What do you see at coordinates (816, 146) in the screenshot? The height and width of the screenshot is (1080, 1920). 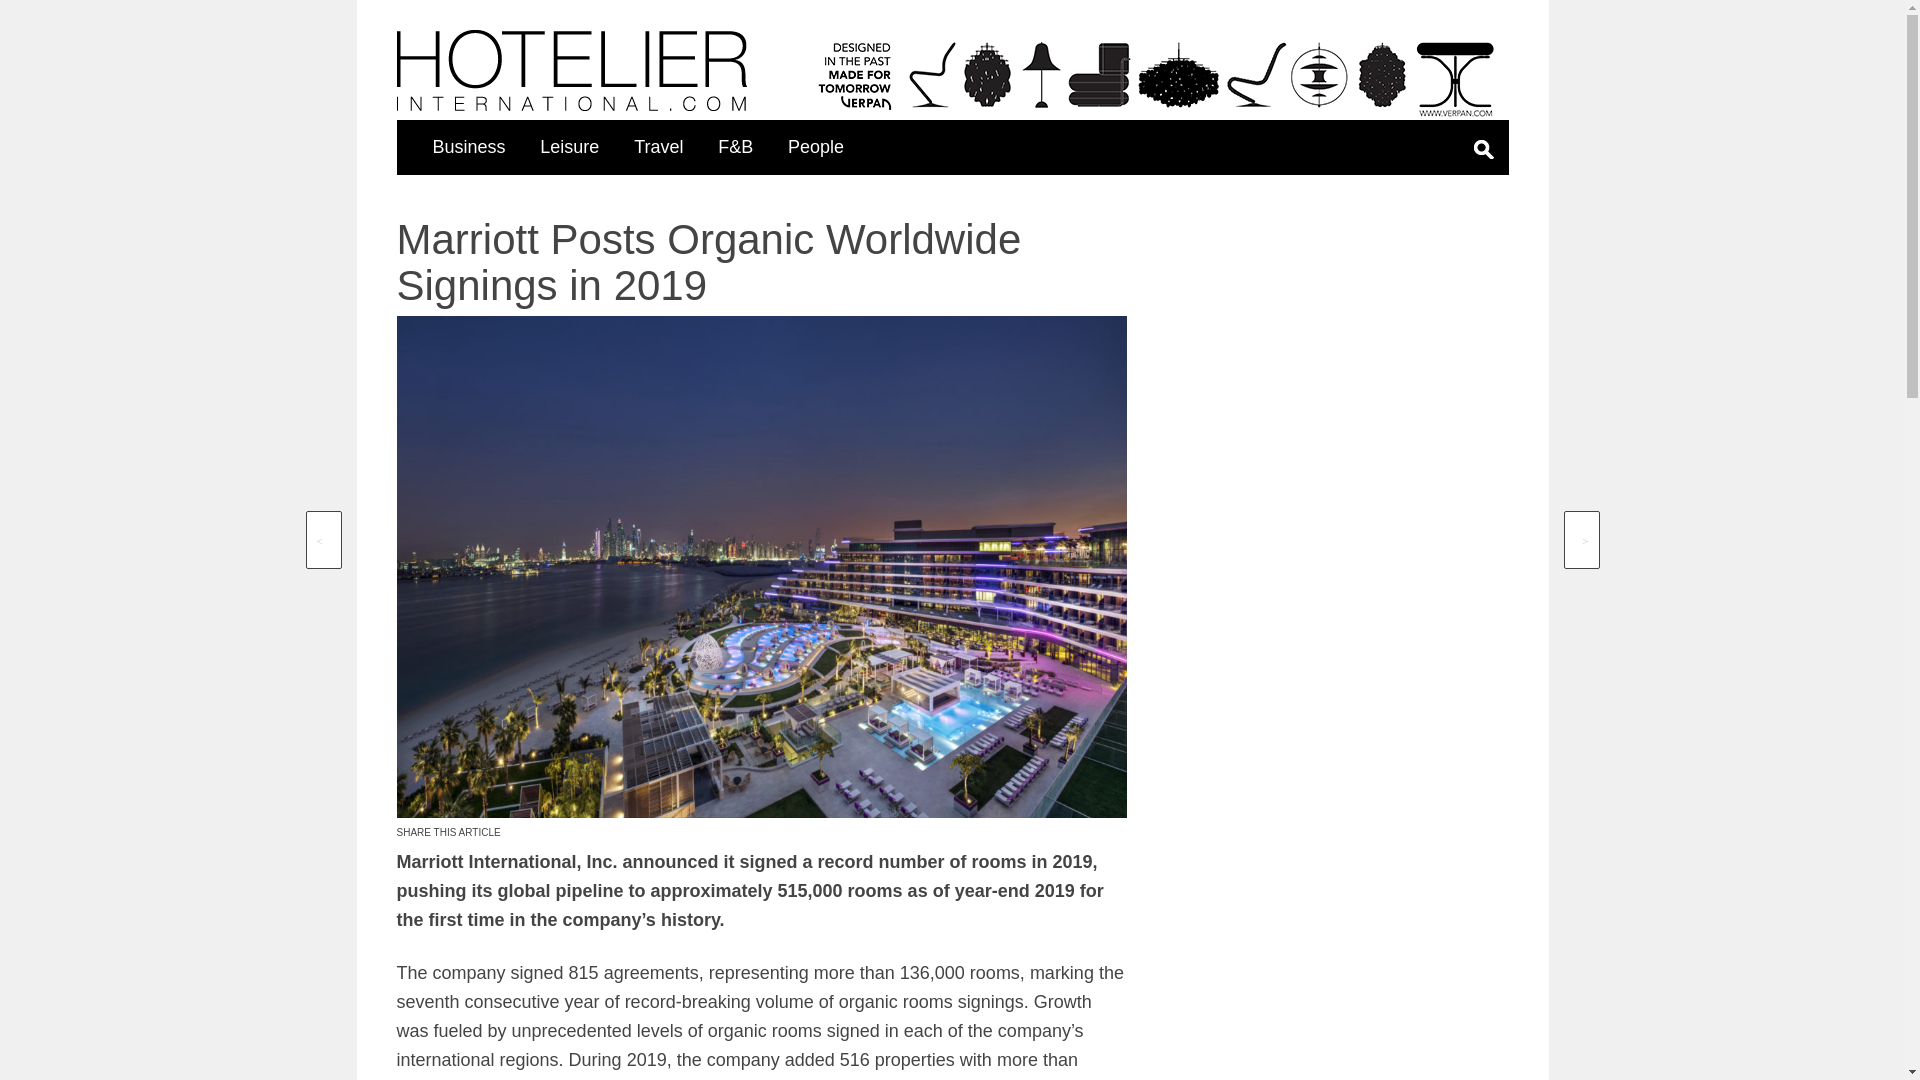 I see `People` at bounding box center [816, 146].